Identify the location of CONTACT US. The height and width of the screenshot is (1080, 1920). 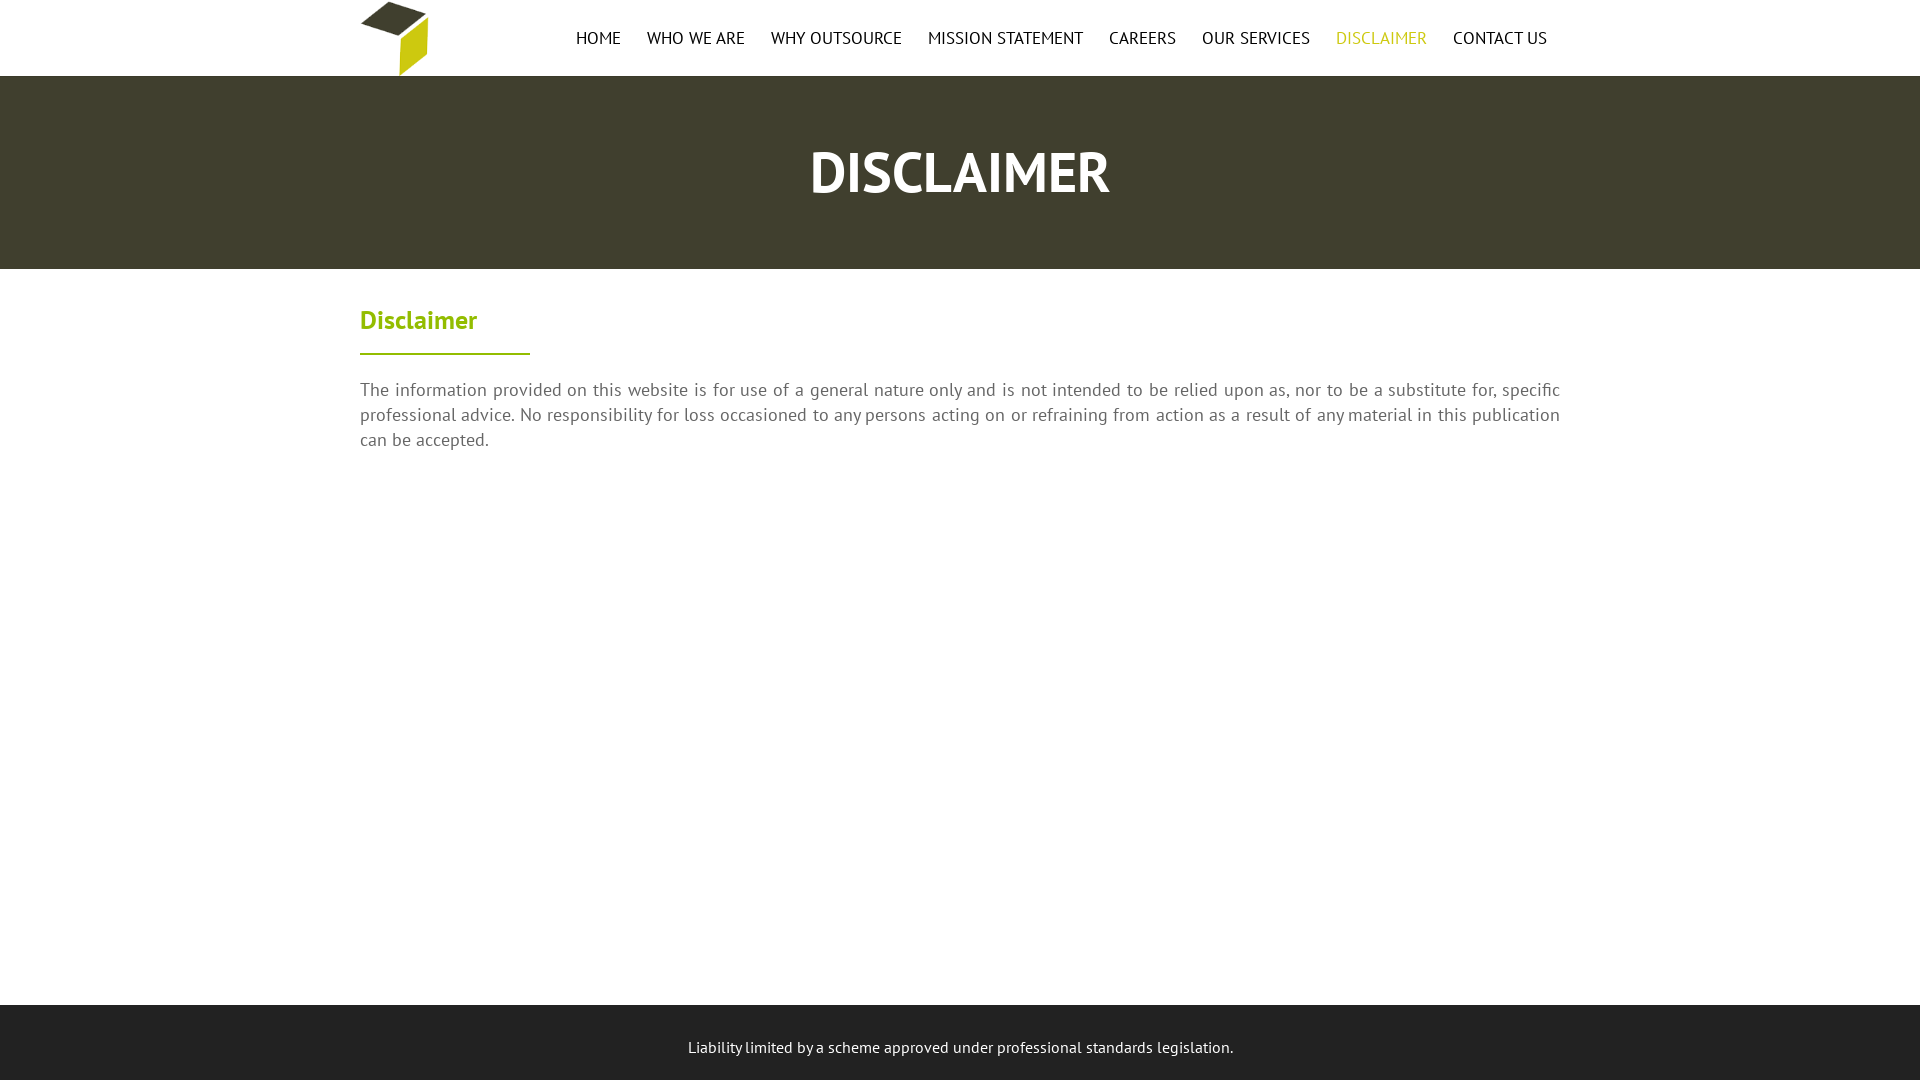
(1500, 38).